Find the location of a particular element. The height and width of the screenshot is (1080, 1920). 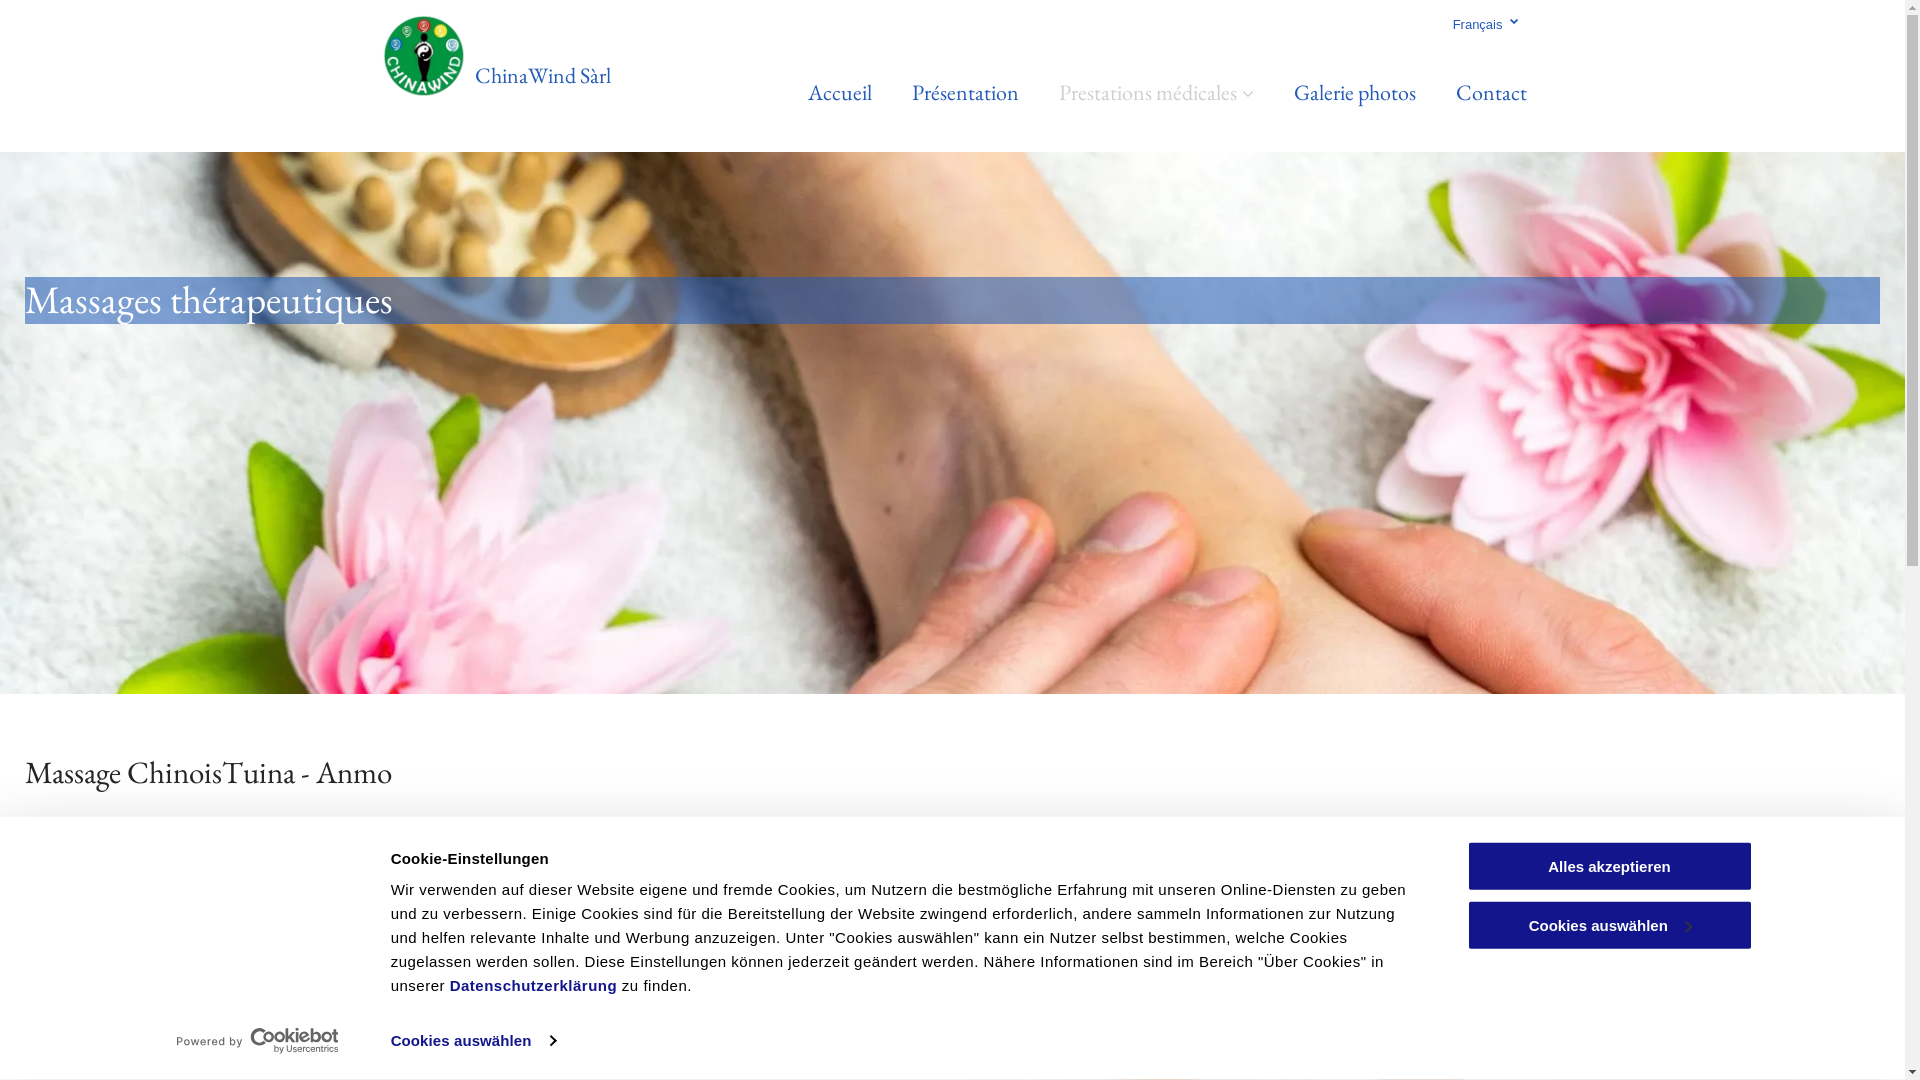

Alles akzeptieren is located at coordinates (1609, 866).